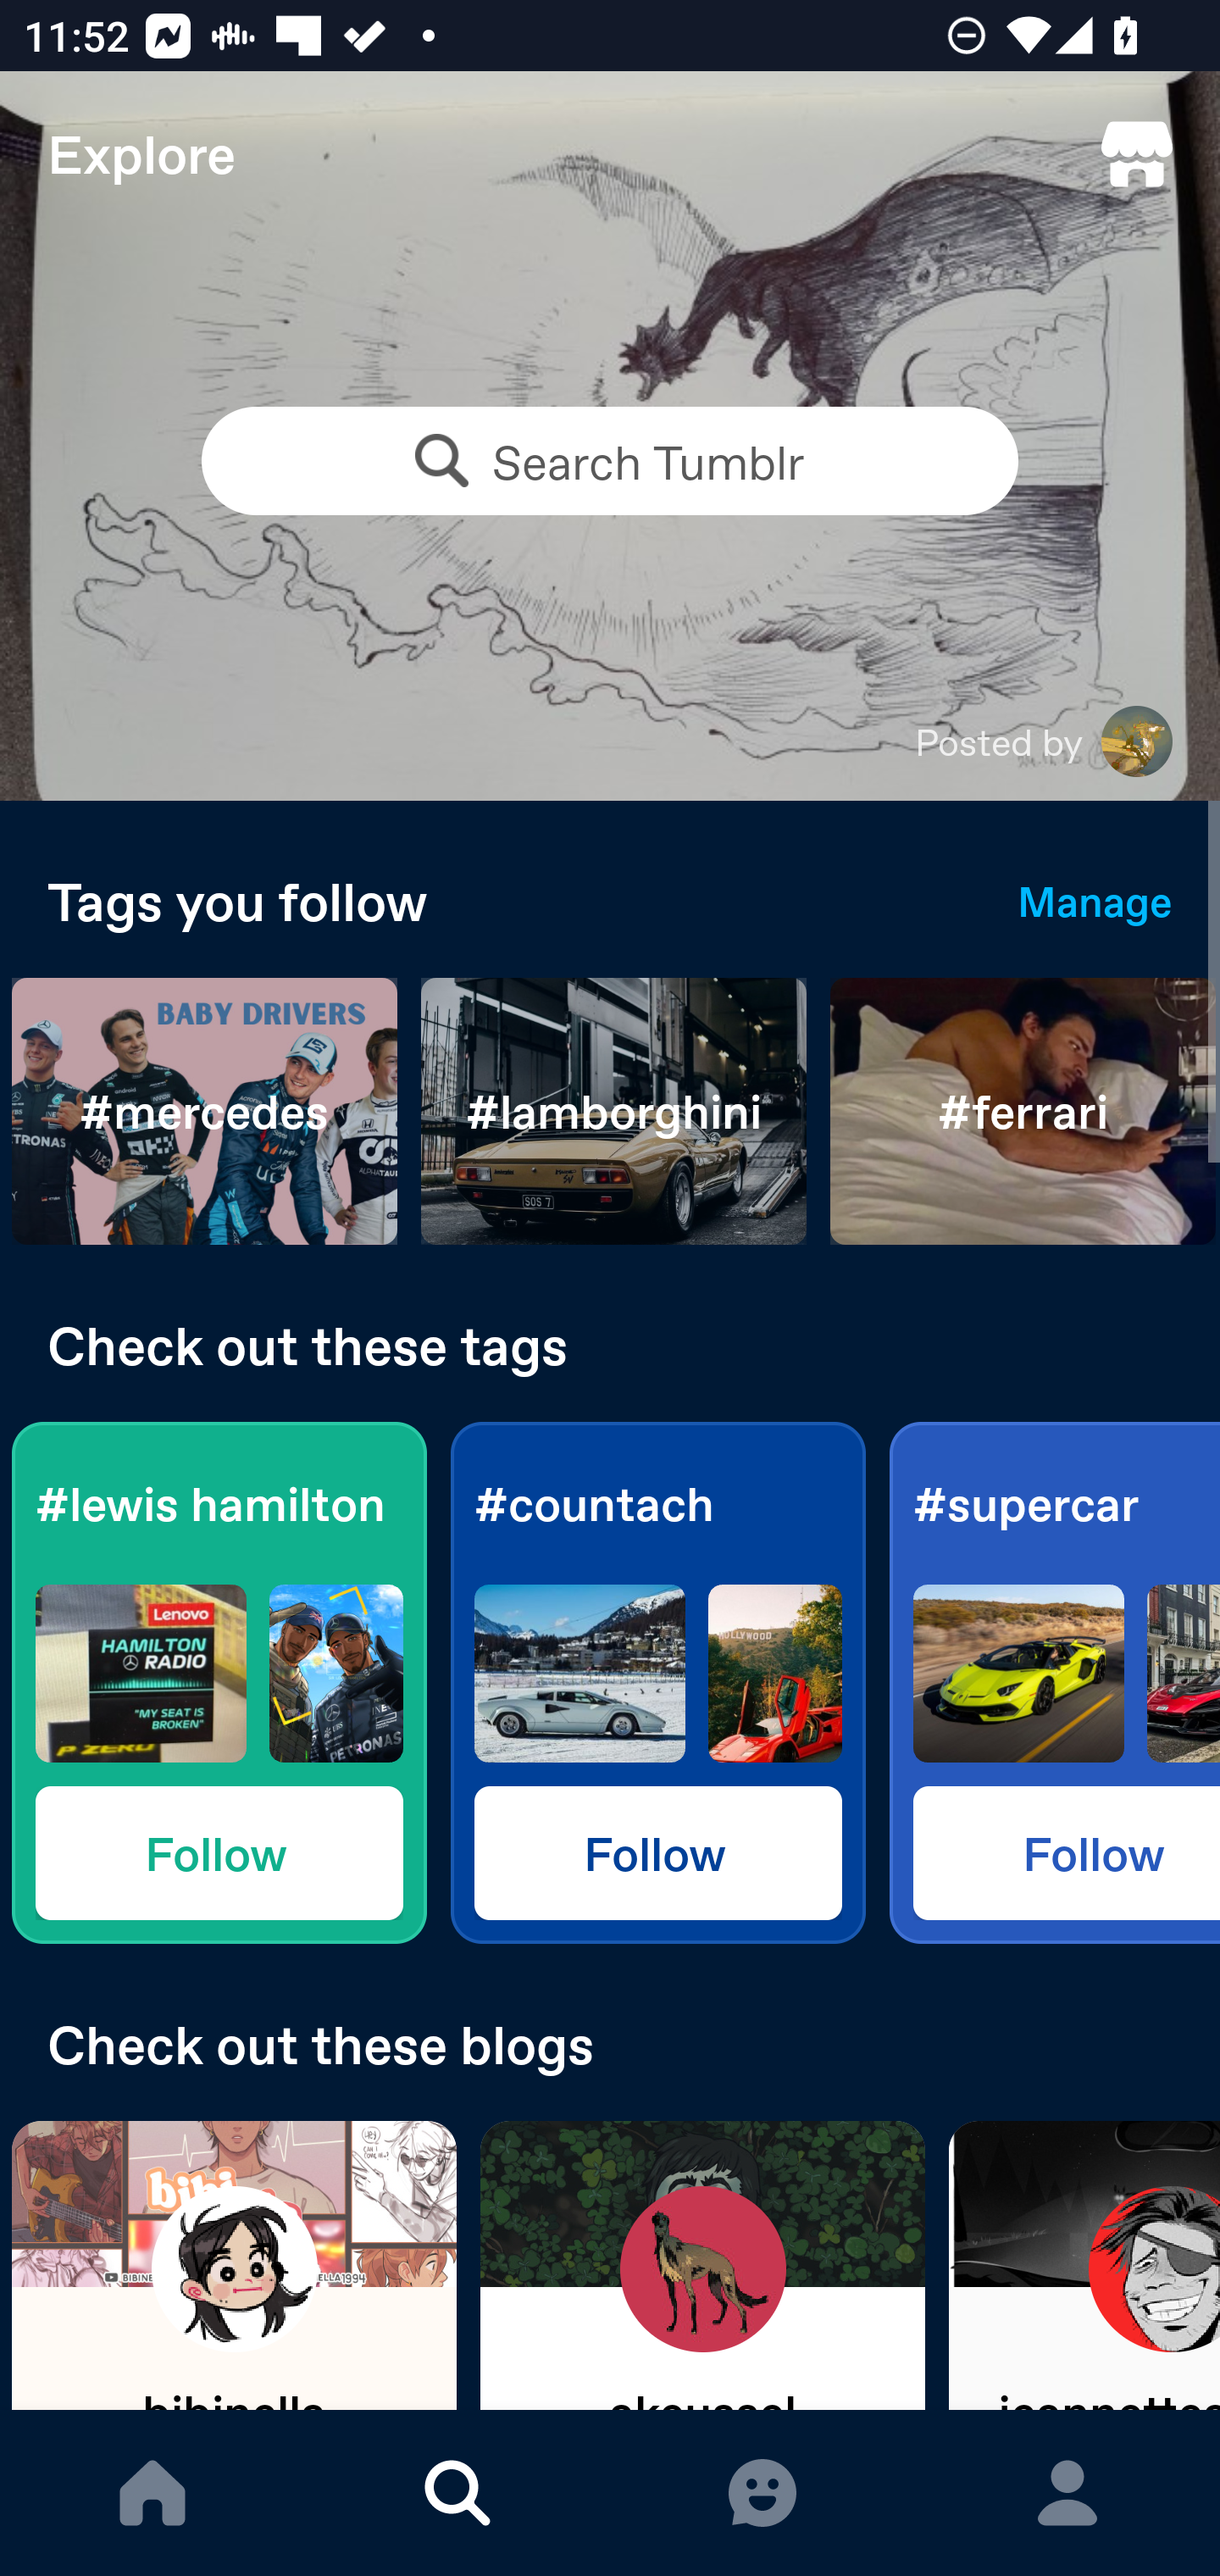 The width and height of the screenshot is (1220, 2576). What do you see at coordinates (508, 900) in the screenshot?
I see `Tags you follow` at bounding box center [508, 900].